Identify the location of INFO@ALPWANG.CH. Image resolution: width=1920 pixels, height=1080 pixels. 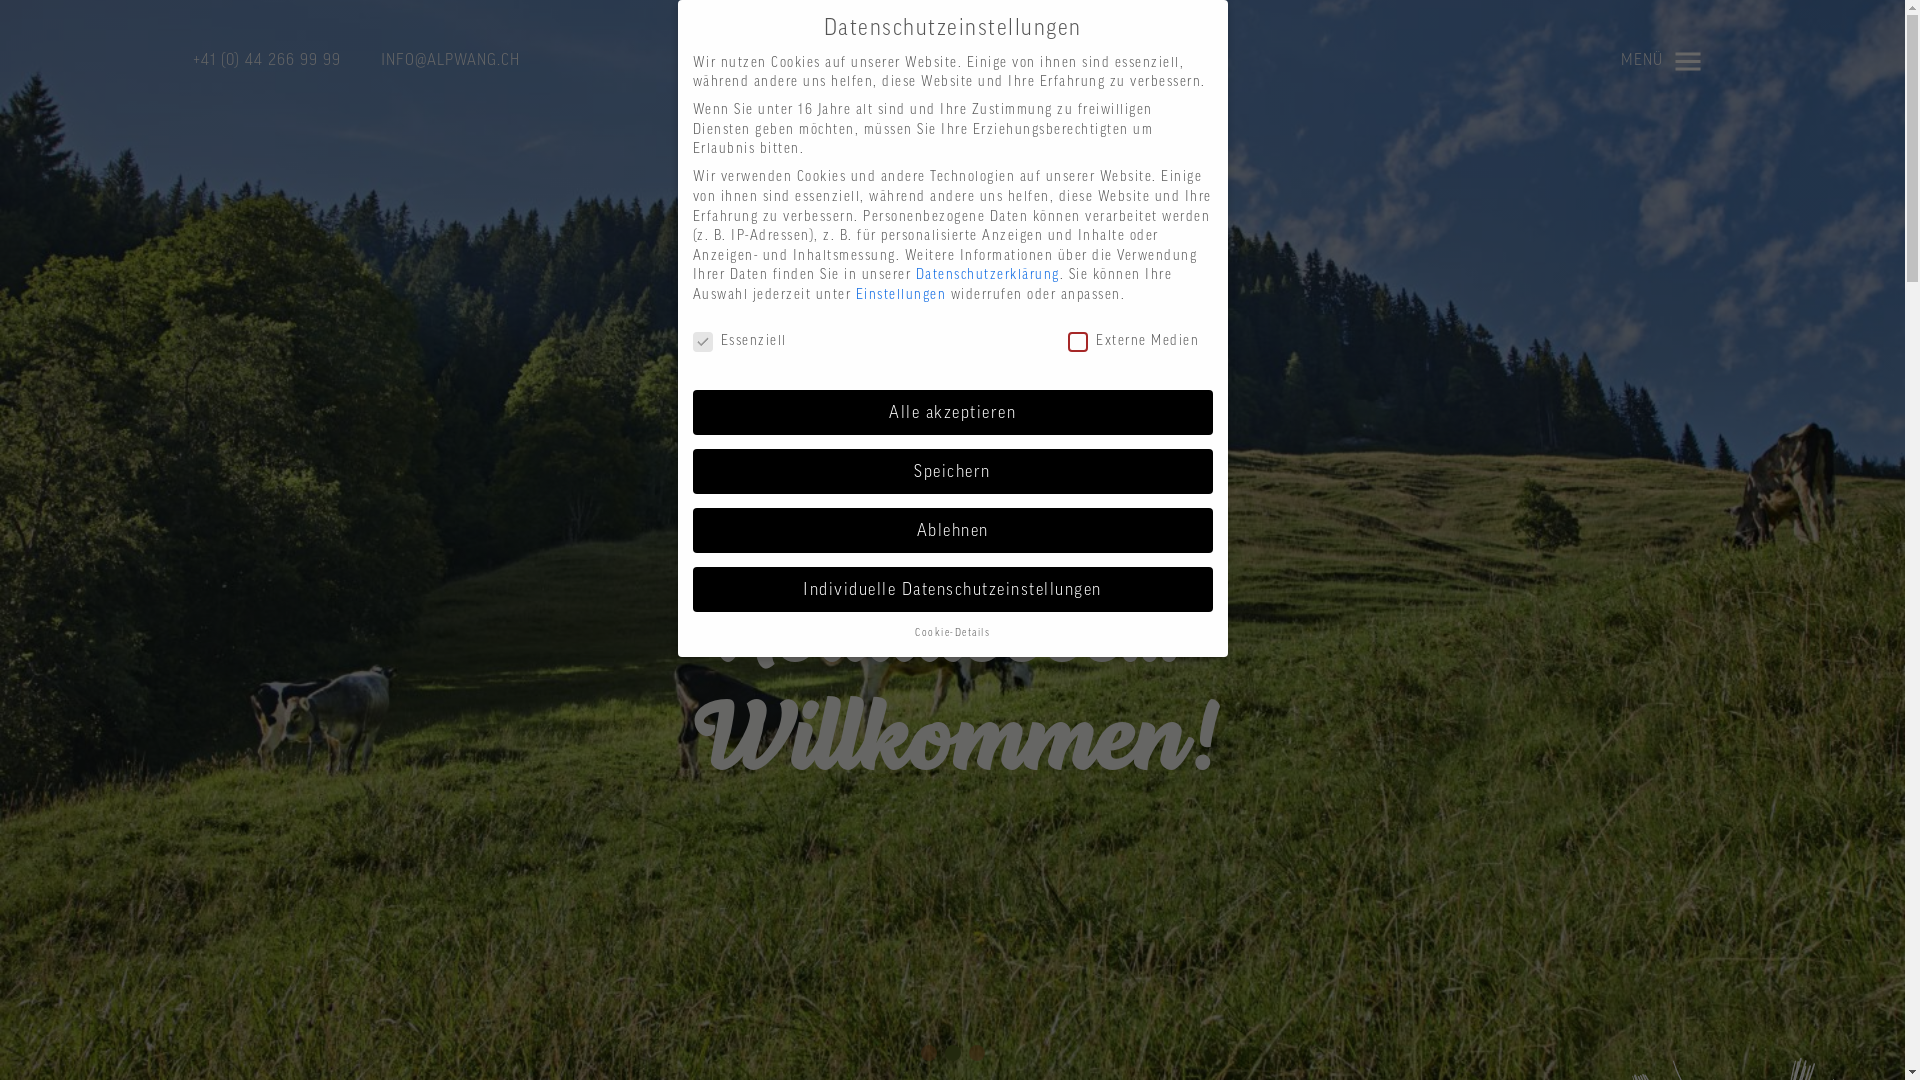
(450, 60).